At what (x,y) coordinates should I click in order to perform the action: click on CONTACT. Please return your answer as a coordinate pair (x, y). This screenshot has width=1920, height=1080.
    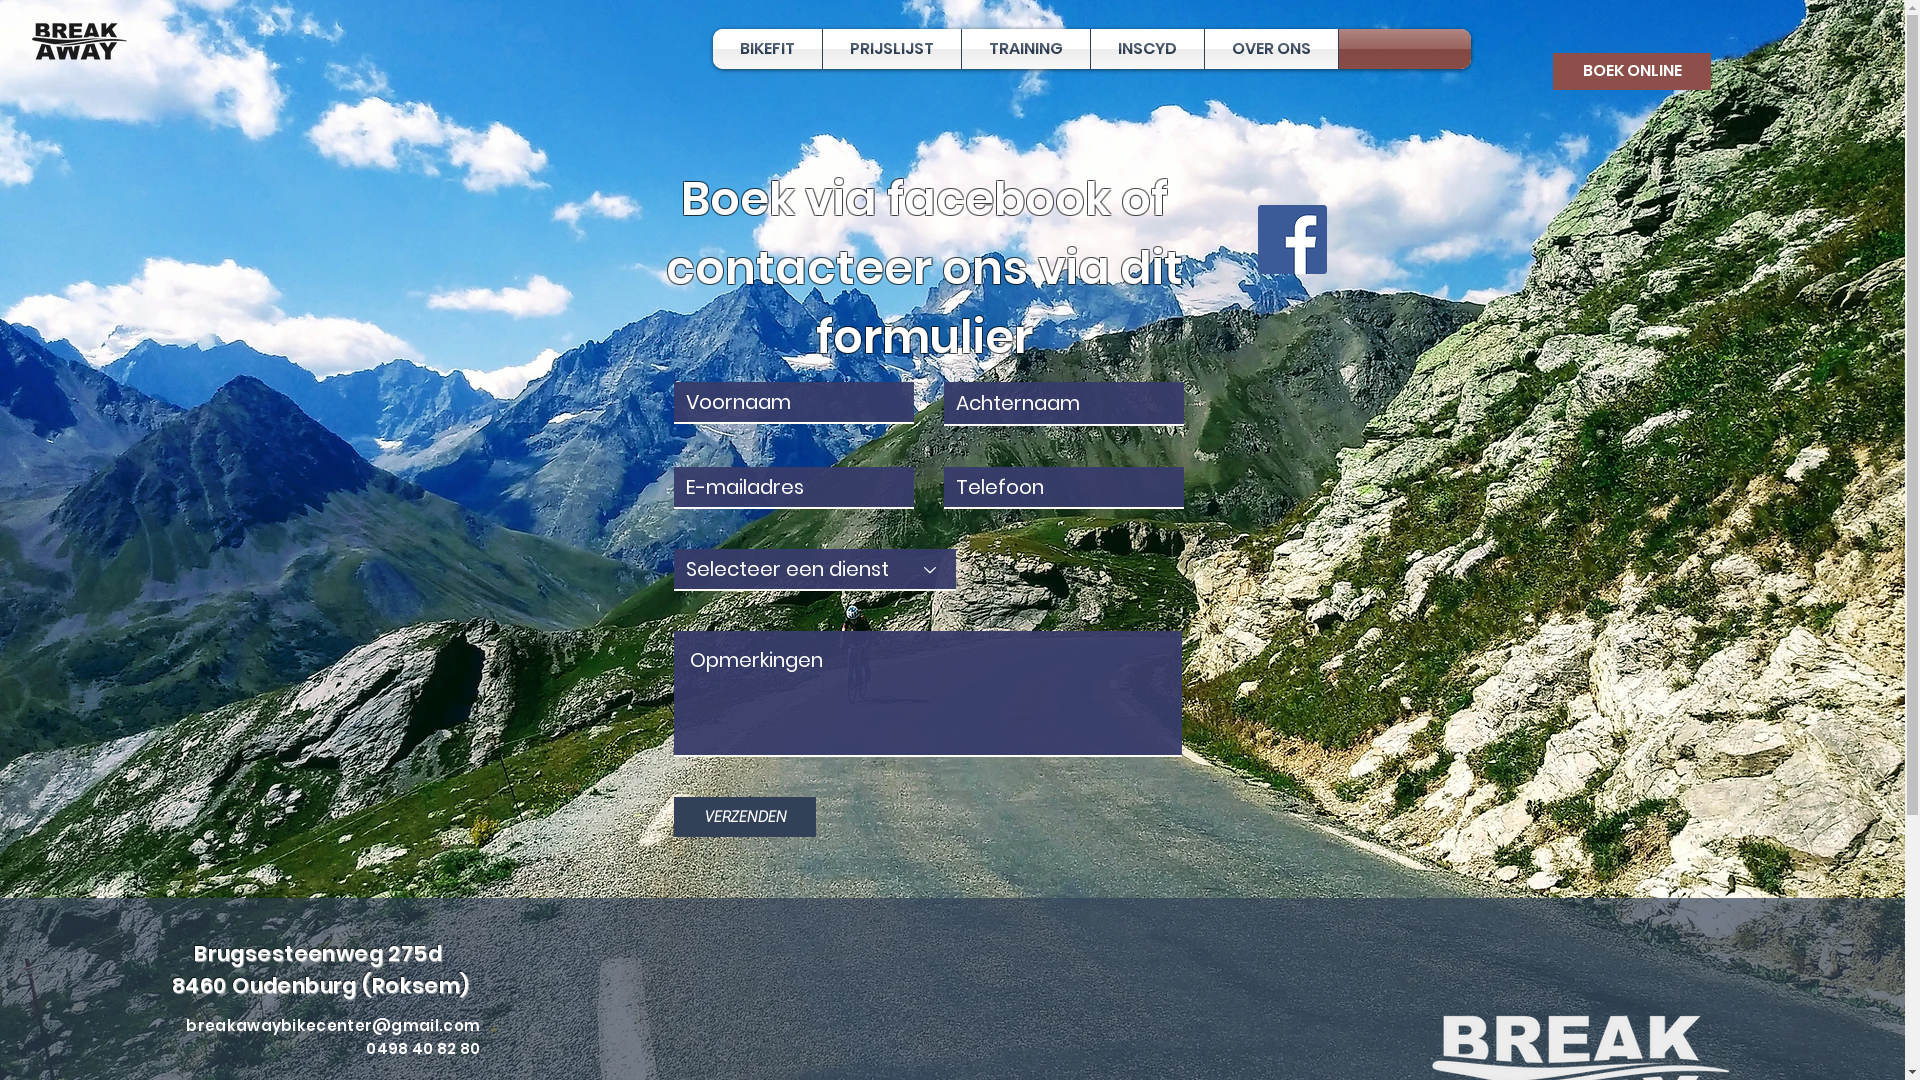
    Looking at the image, I should click on (1405, 49).